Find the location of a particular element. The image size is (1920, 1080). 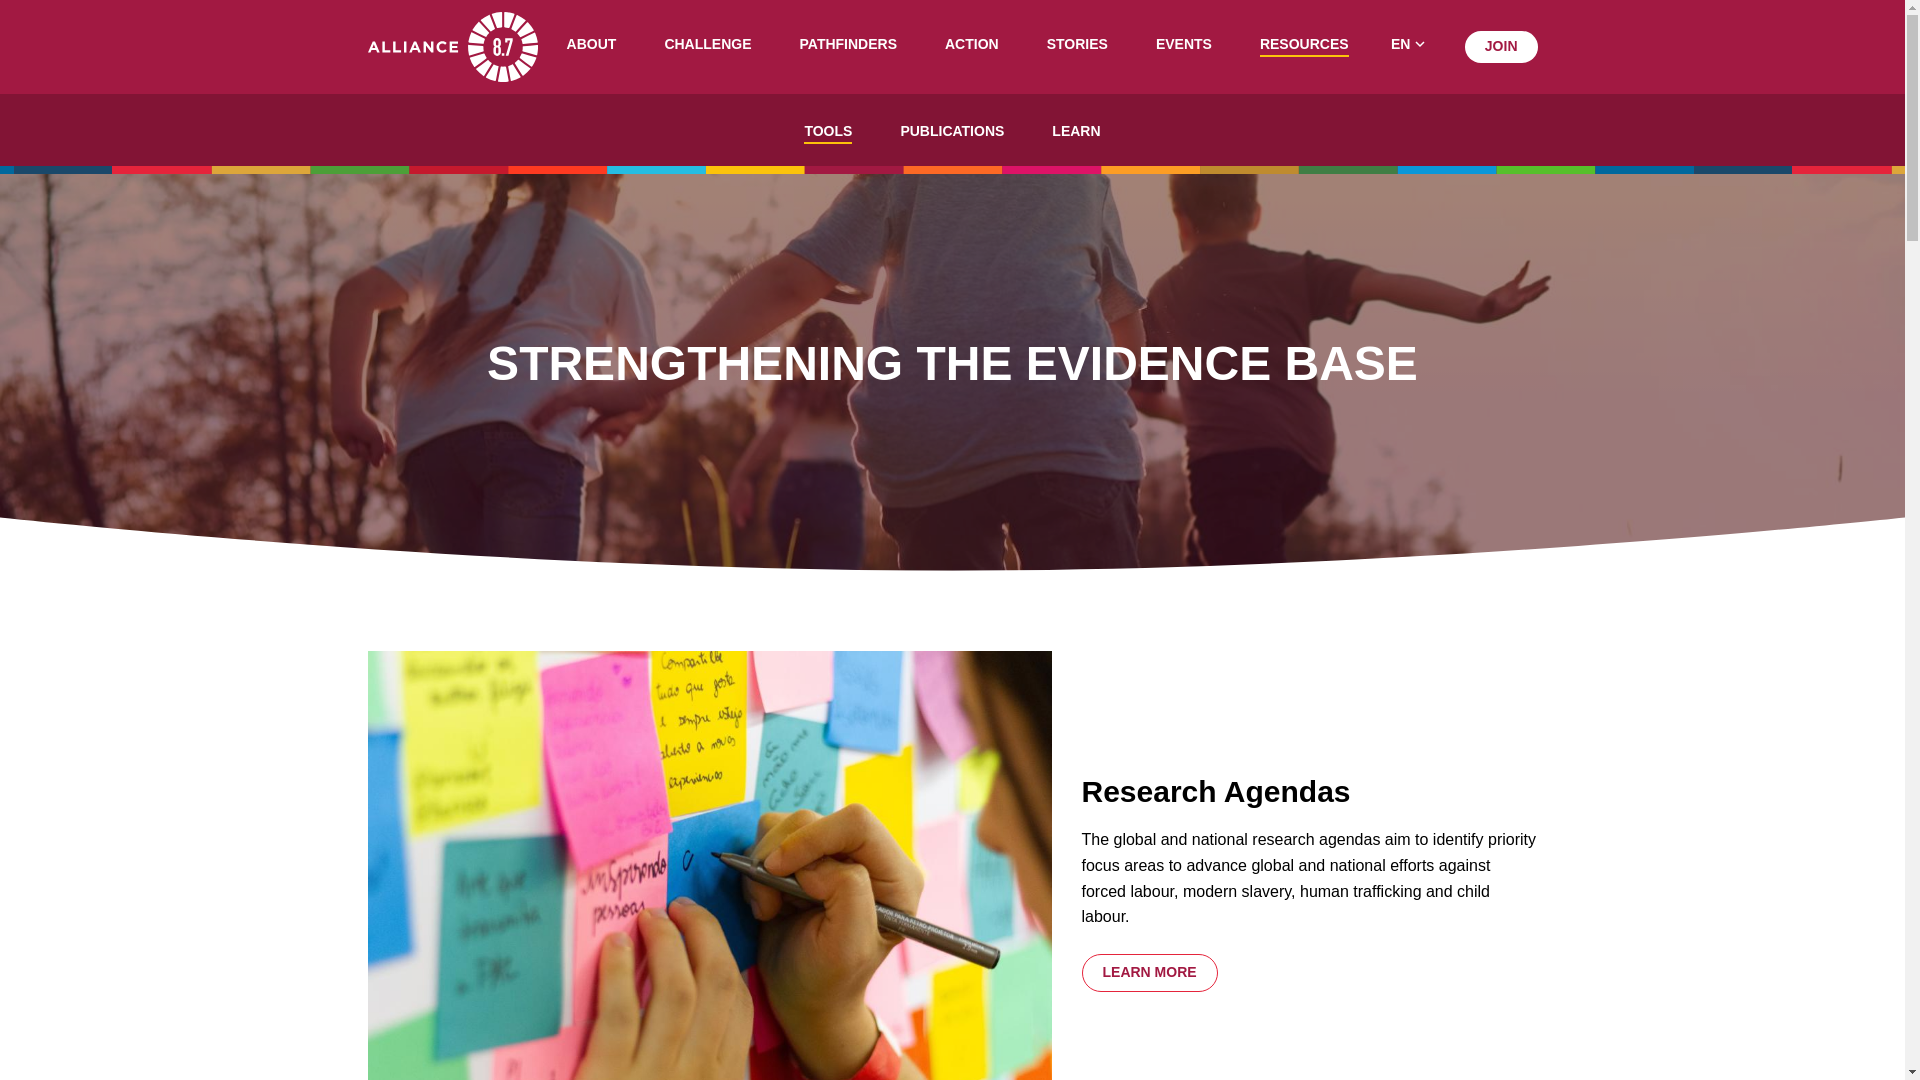

ABOUT is located at coordinates (591, 46).